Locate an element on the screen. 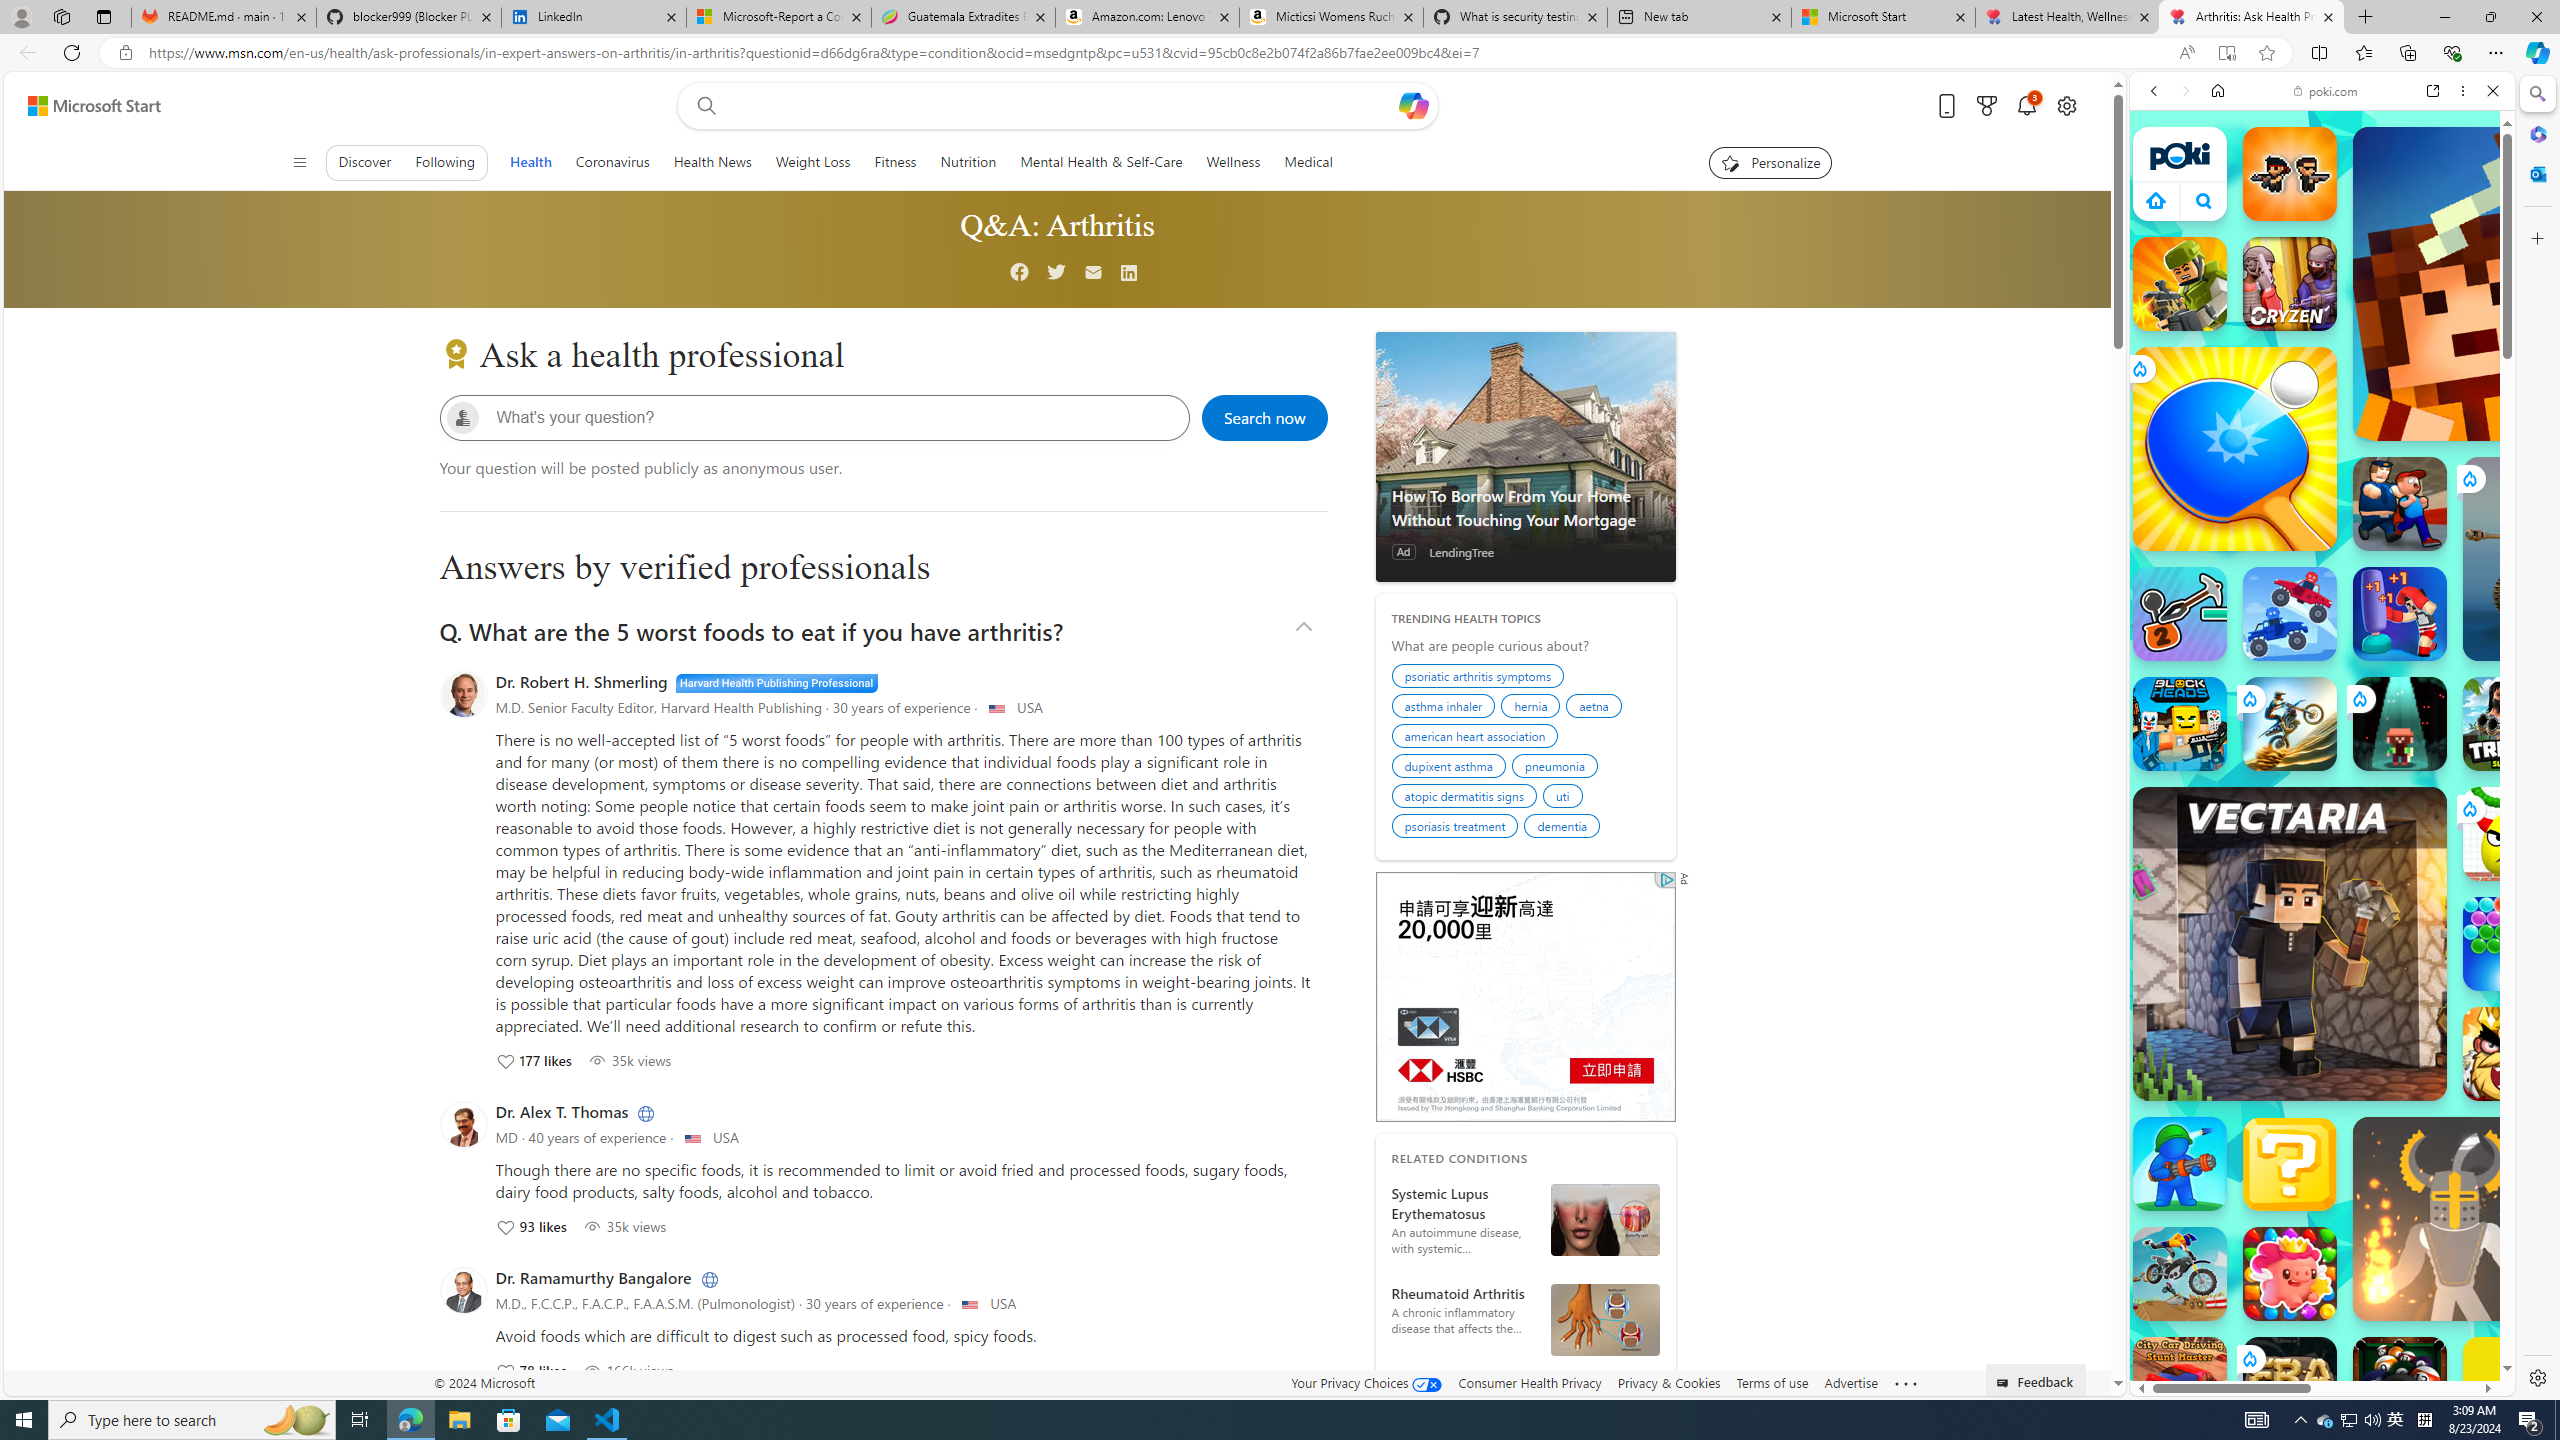 The image size is (2560, 1440). Stickman Climb 2 Stickman Climb 2 is located at coordinates (2180, 614).